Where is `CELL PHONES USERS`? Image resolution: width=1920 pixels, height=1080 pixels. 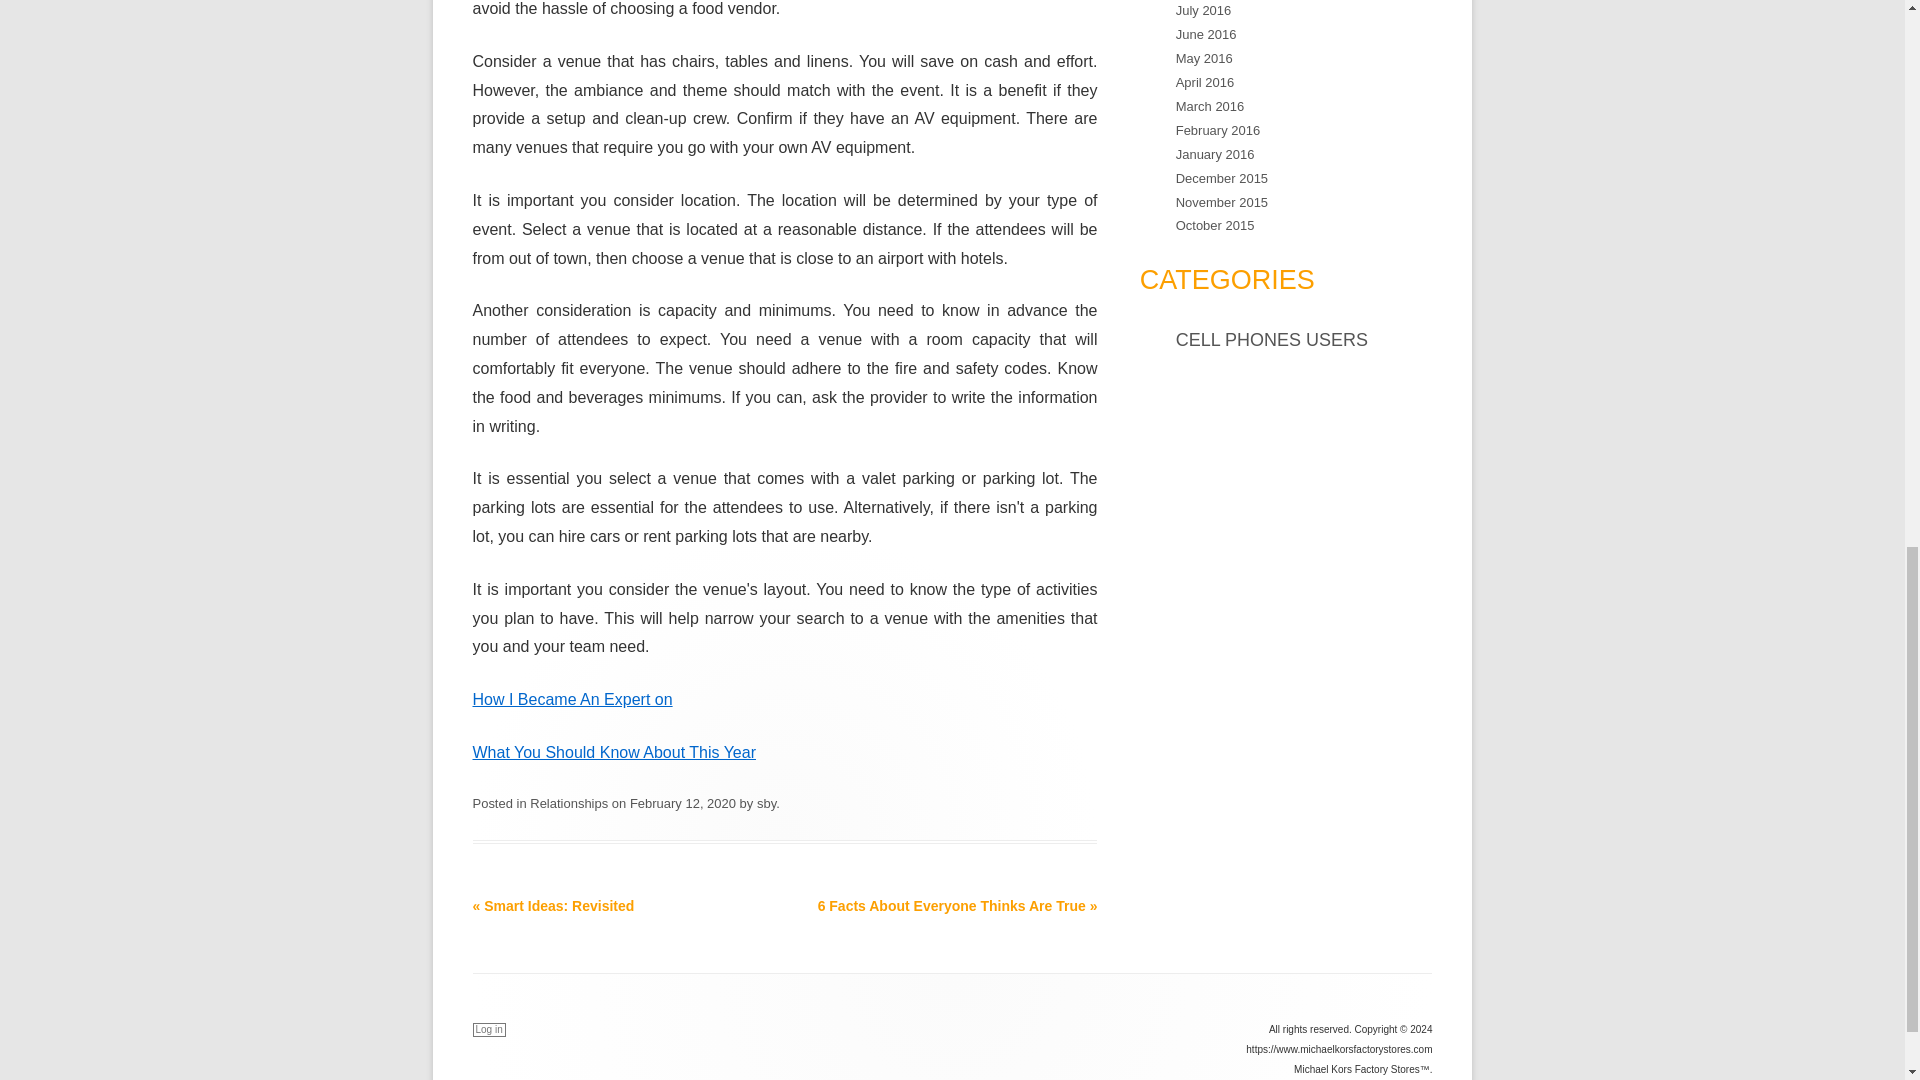
CELL PHONES USERS is located at coordinates (1271, 340).